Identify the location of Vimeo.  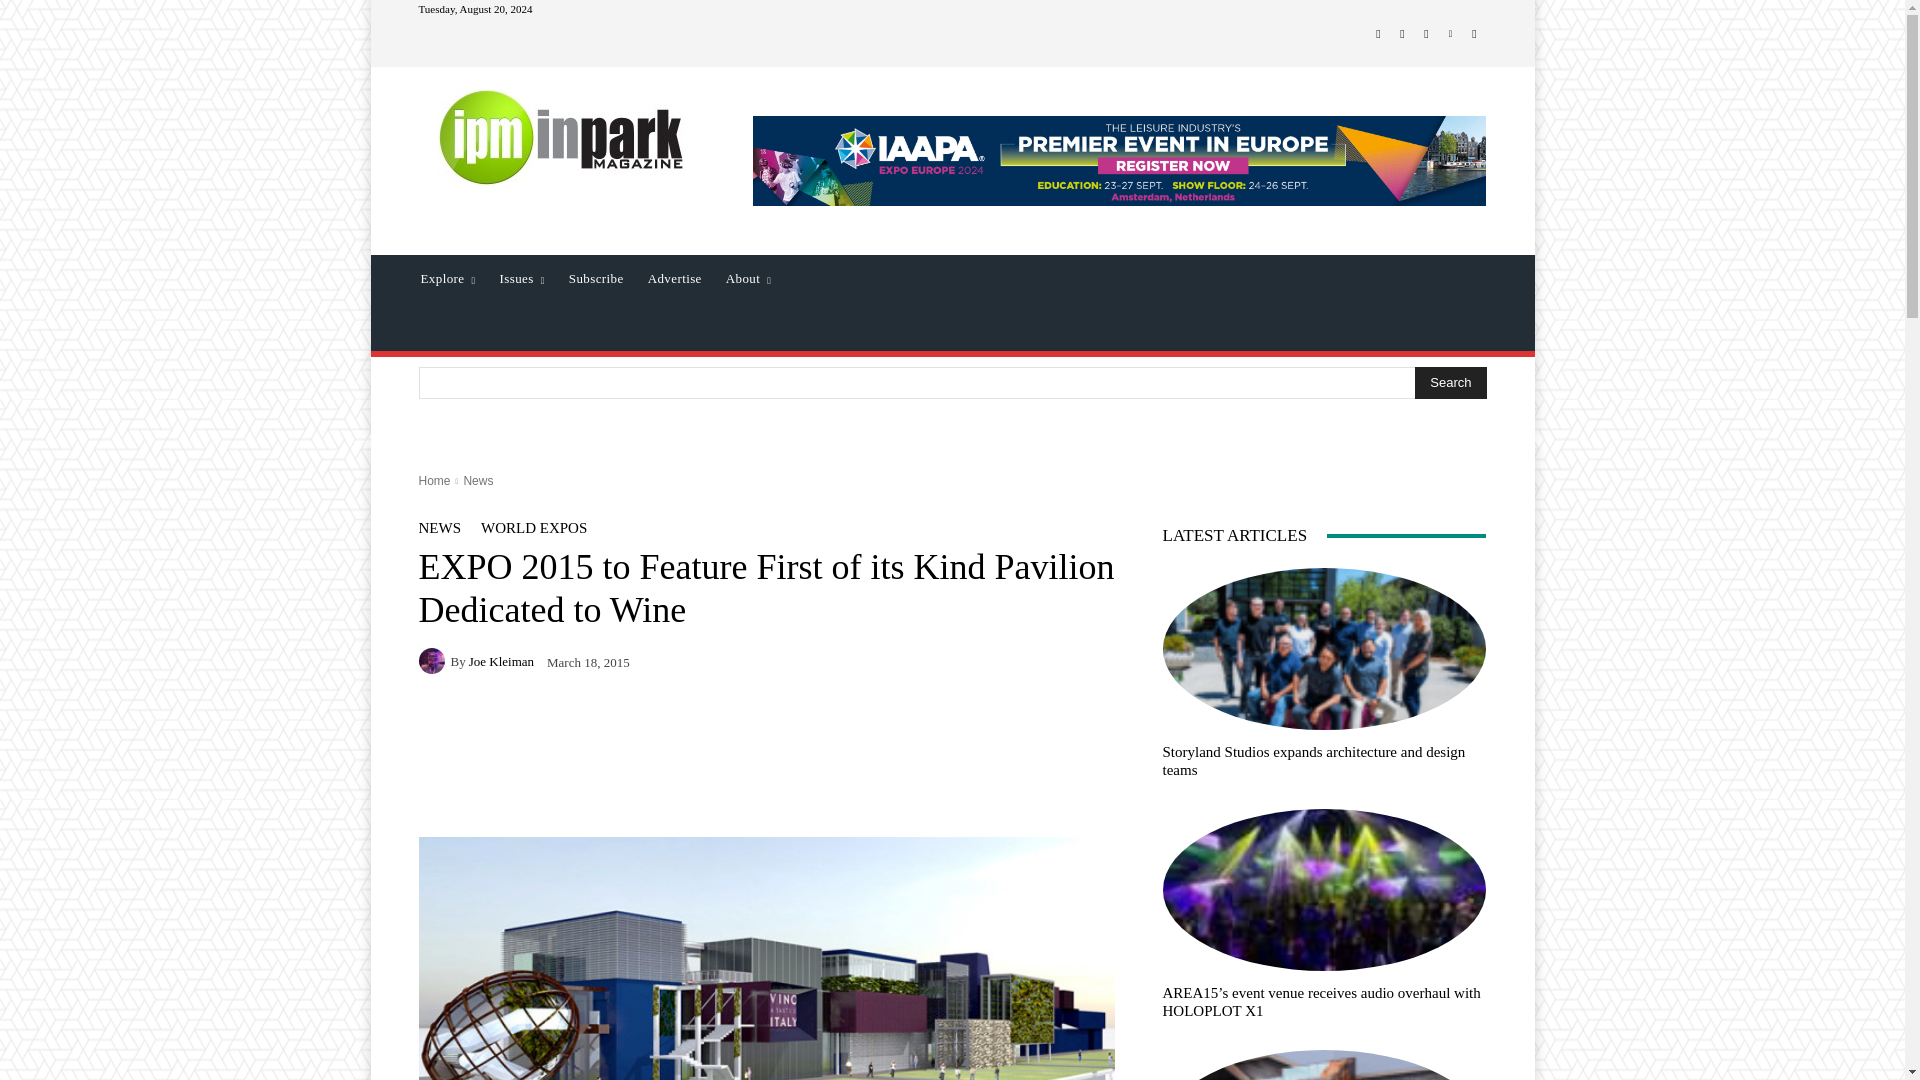
(1450, 34).